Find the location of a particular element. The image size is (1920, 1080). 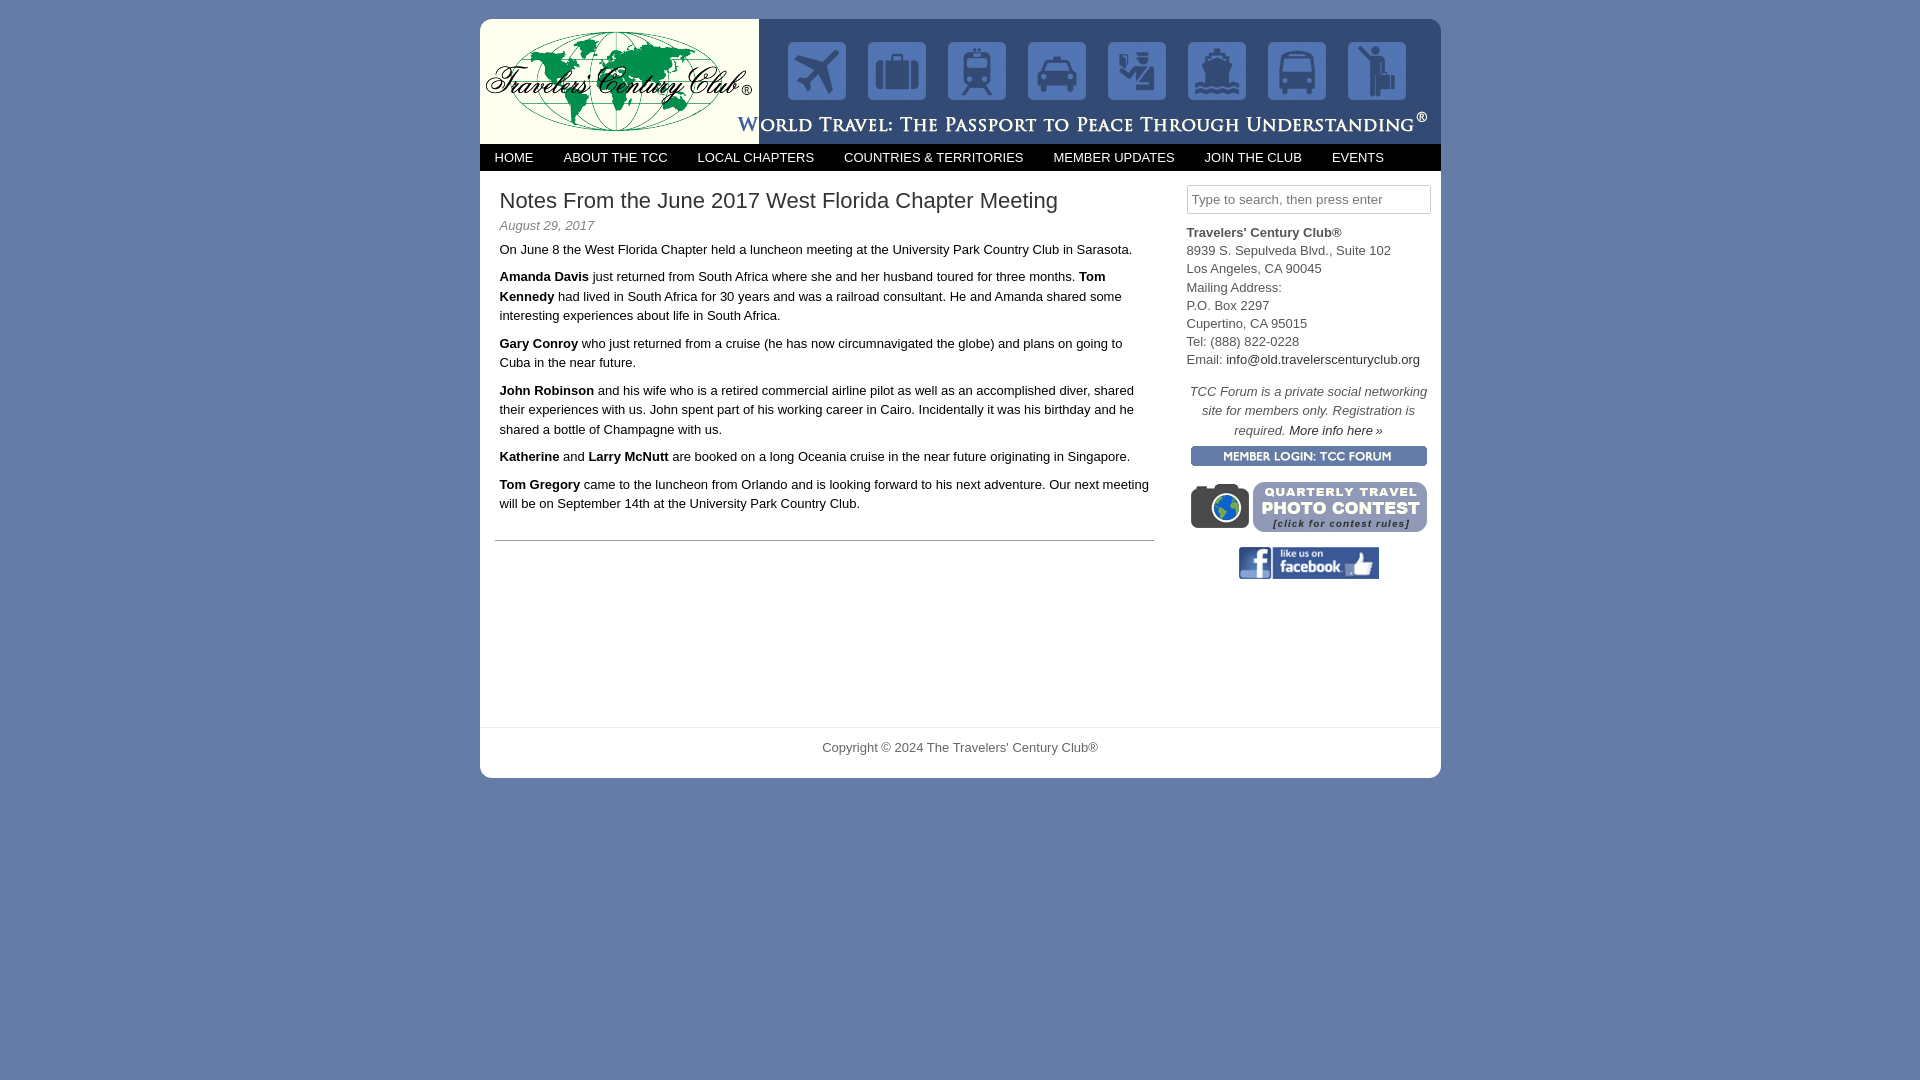

ABOUT THE TCC is located at coordinates (614, 156).